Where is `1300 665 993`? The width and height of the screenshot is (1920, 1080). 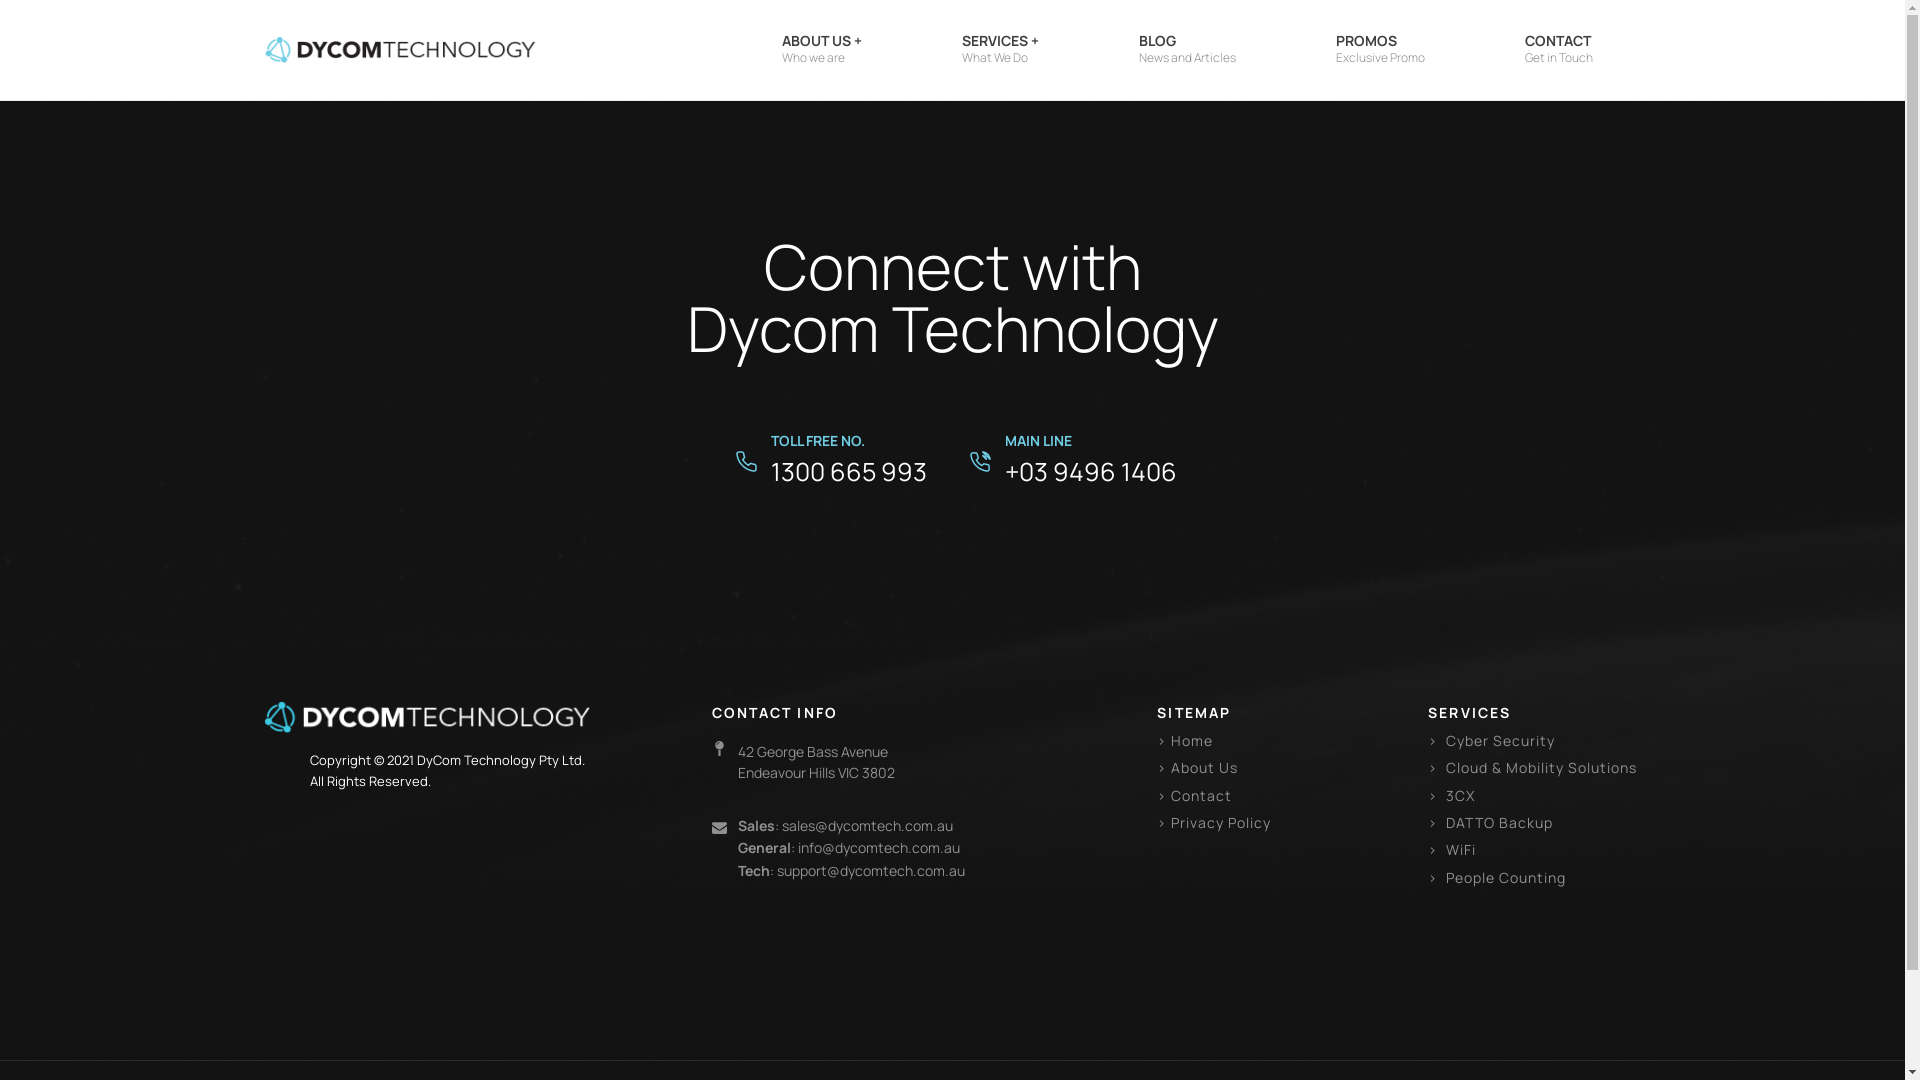
1300 665 993 is located at coordinates (849, 472).